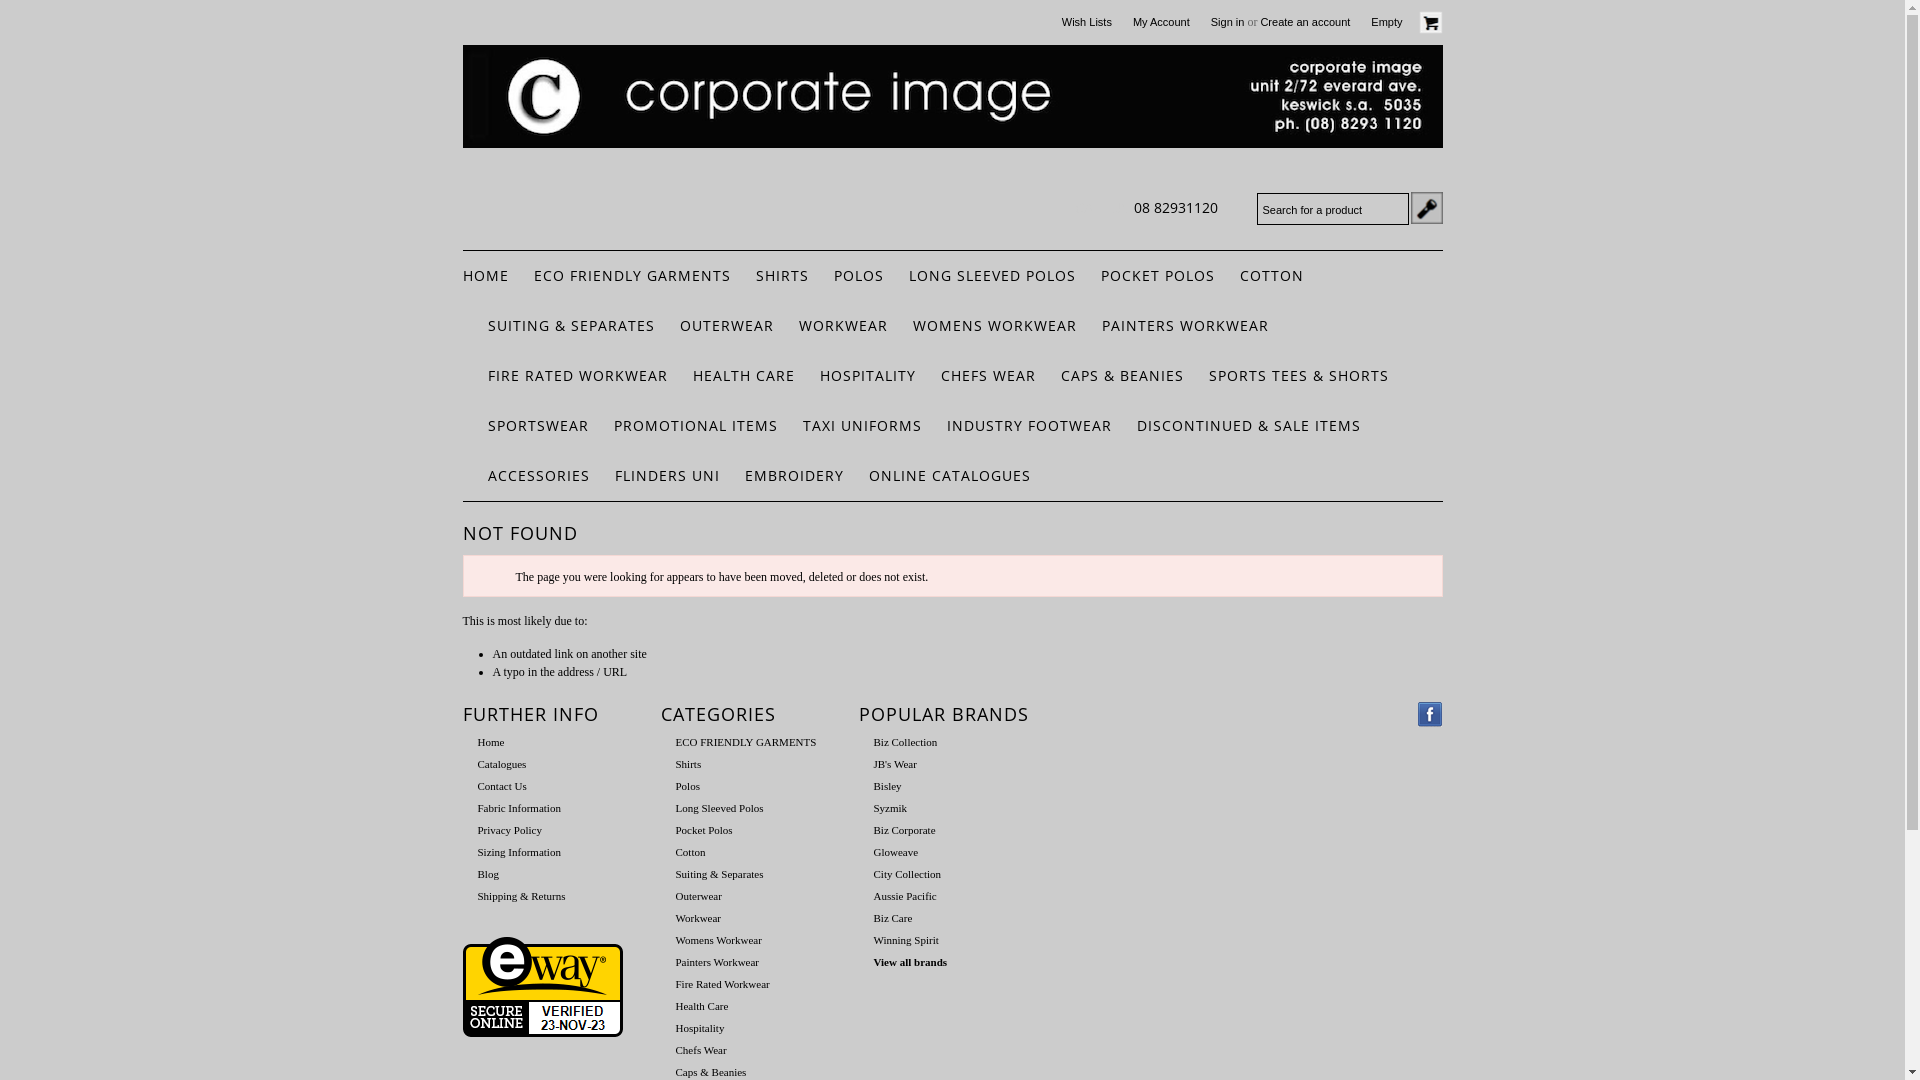 The height and width of the screenshot is (1080, 1920). I want to click on My Account, so click(1162, 22).